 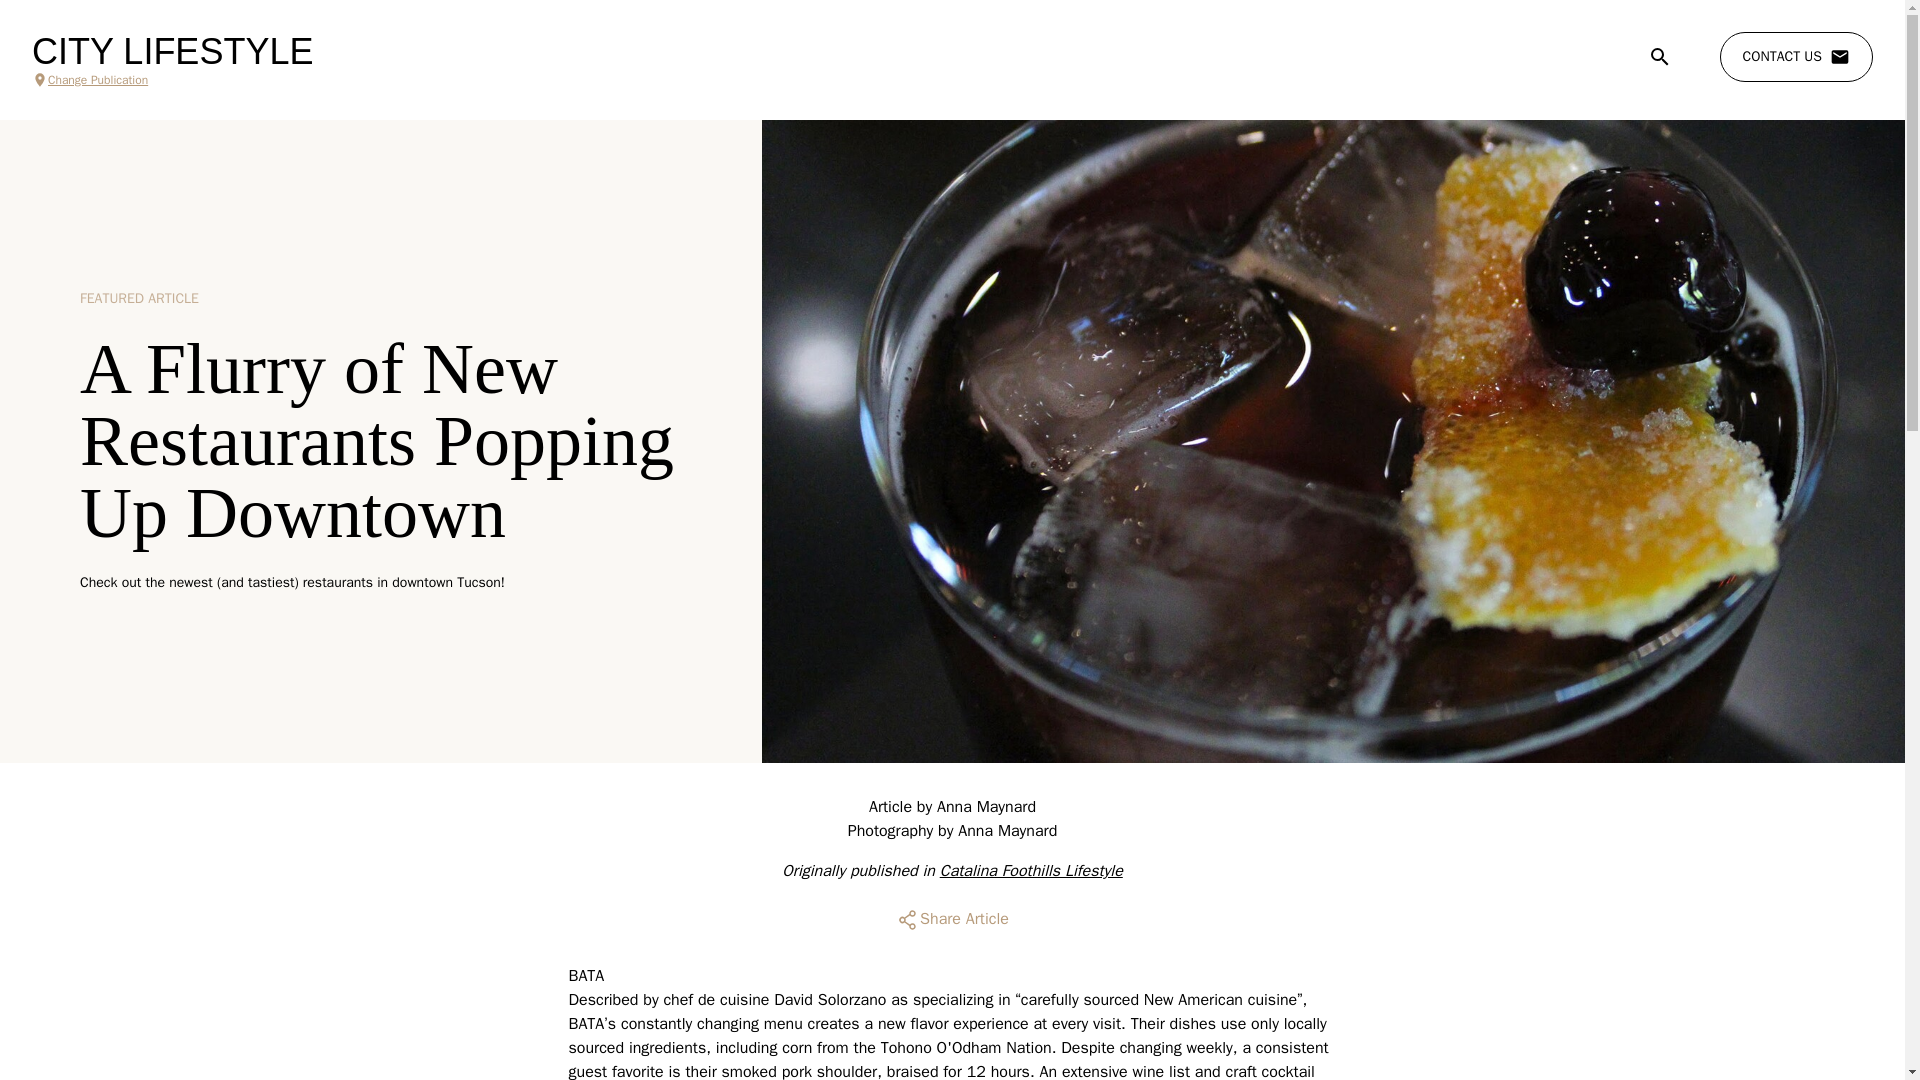 What do you see at coordinates (172, 52) in the screenshot?
I see `CITY LIFESTYLE` at bounding box center [172, 52].